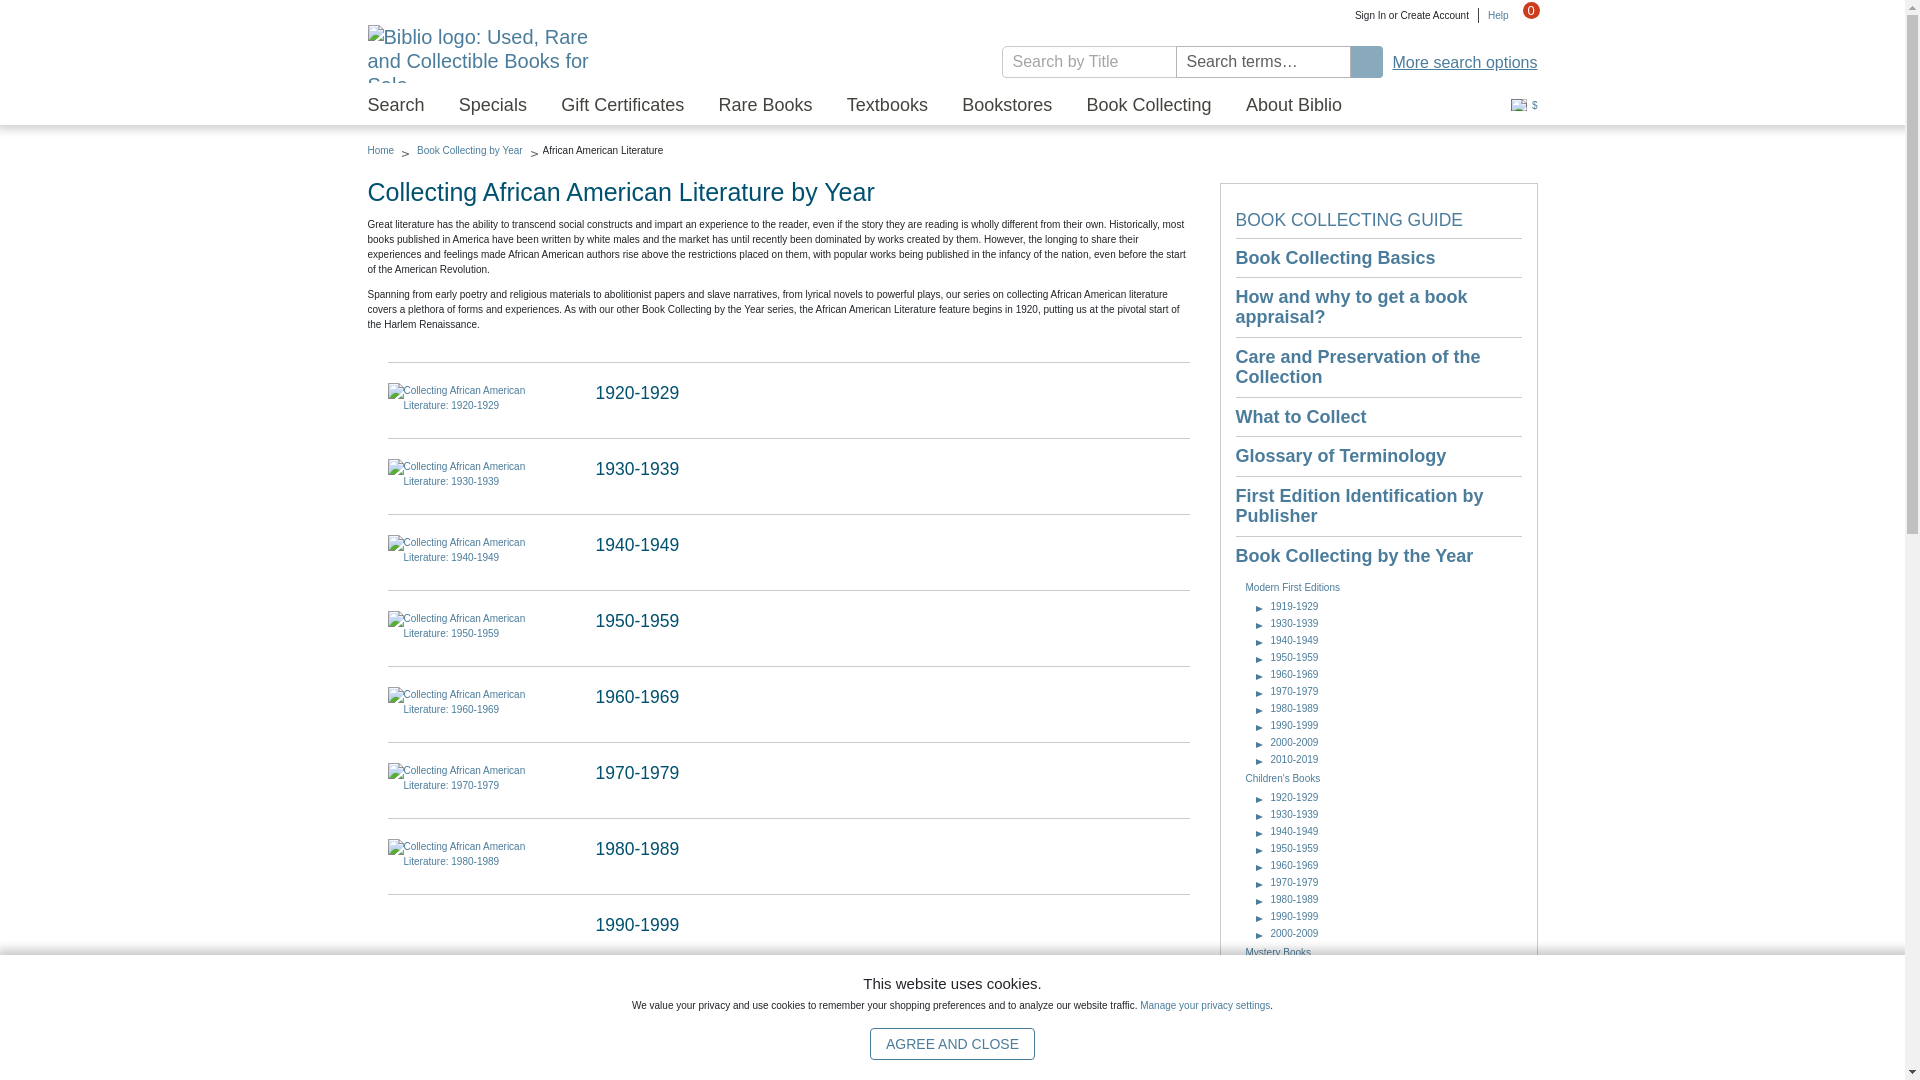 The image size is (1920, 1080). I want to click on Bookstores, so click(1006, 106).